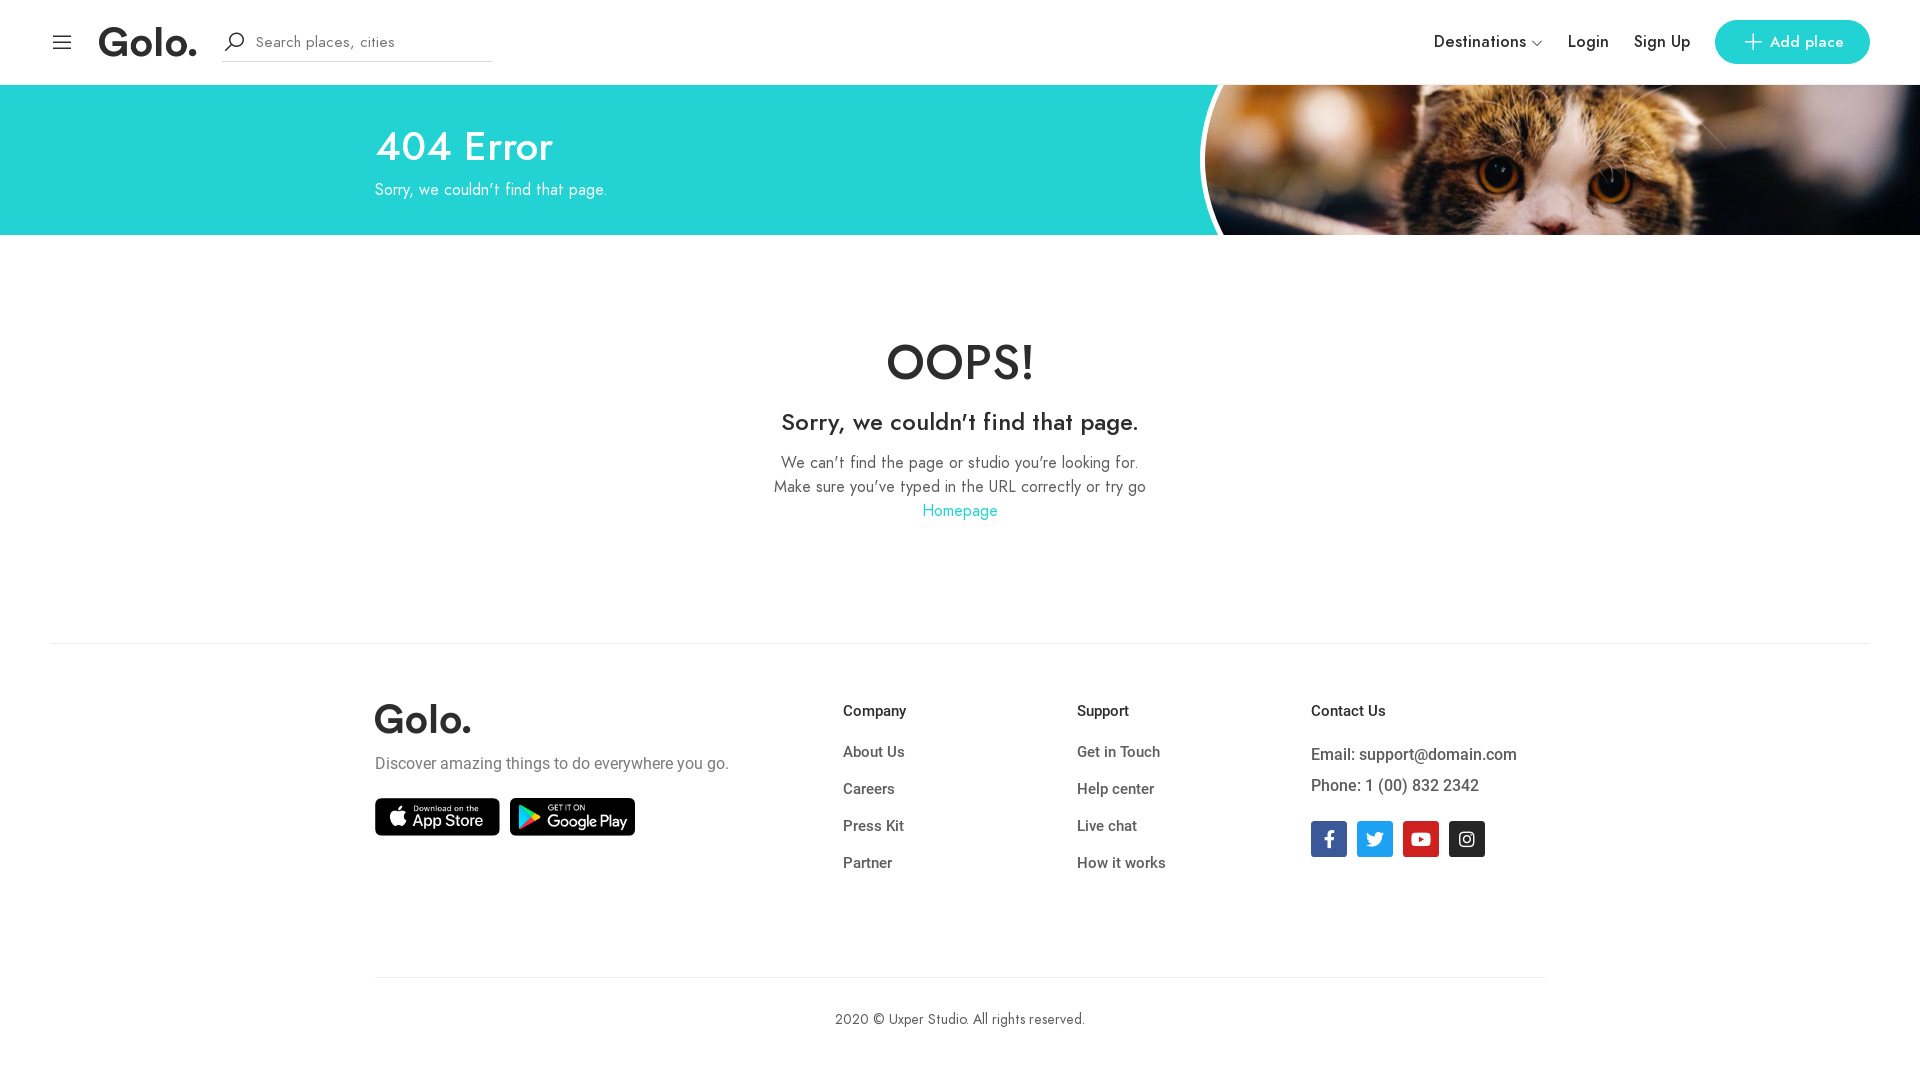  I want to click on Live chat, so click(1194, 826).